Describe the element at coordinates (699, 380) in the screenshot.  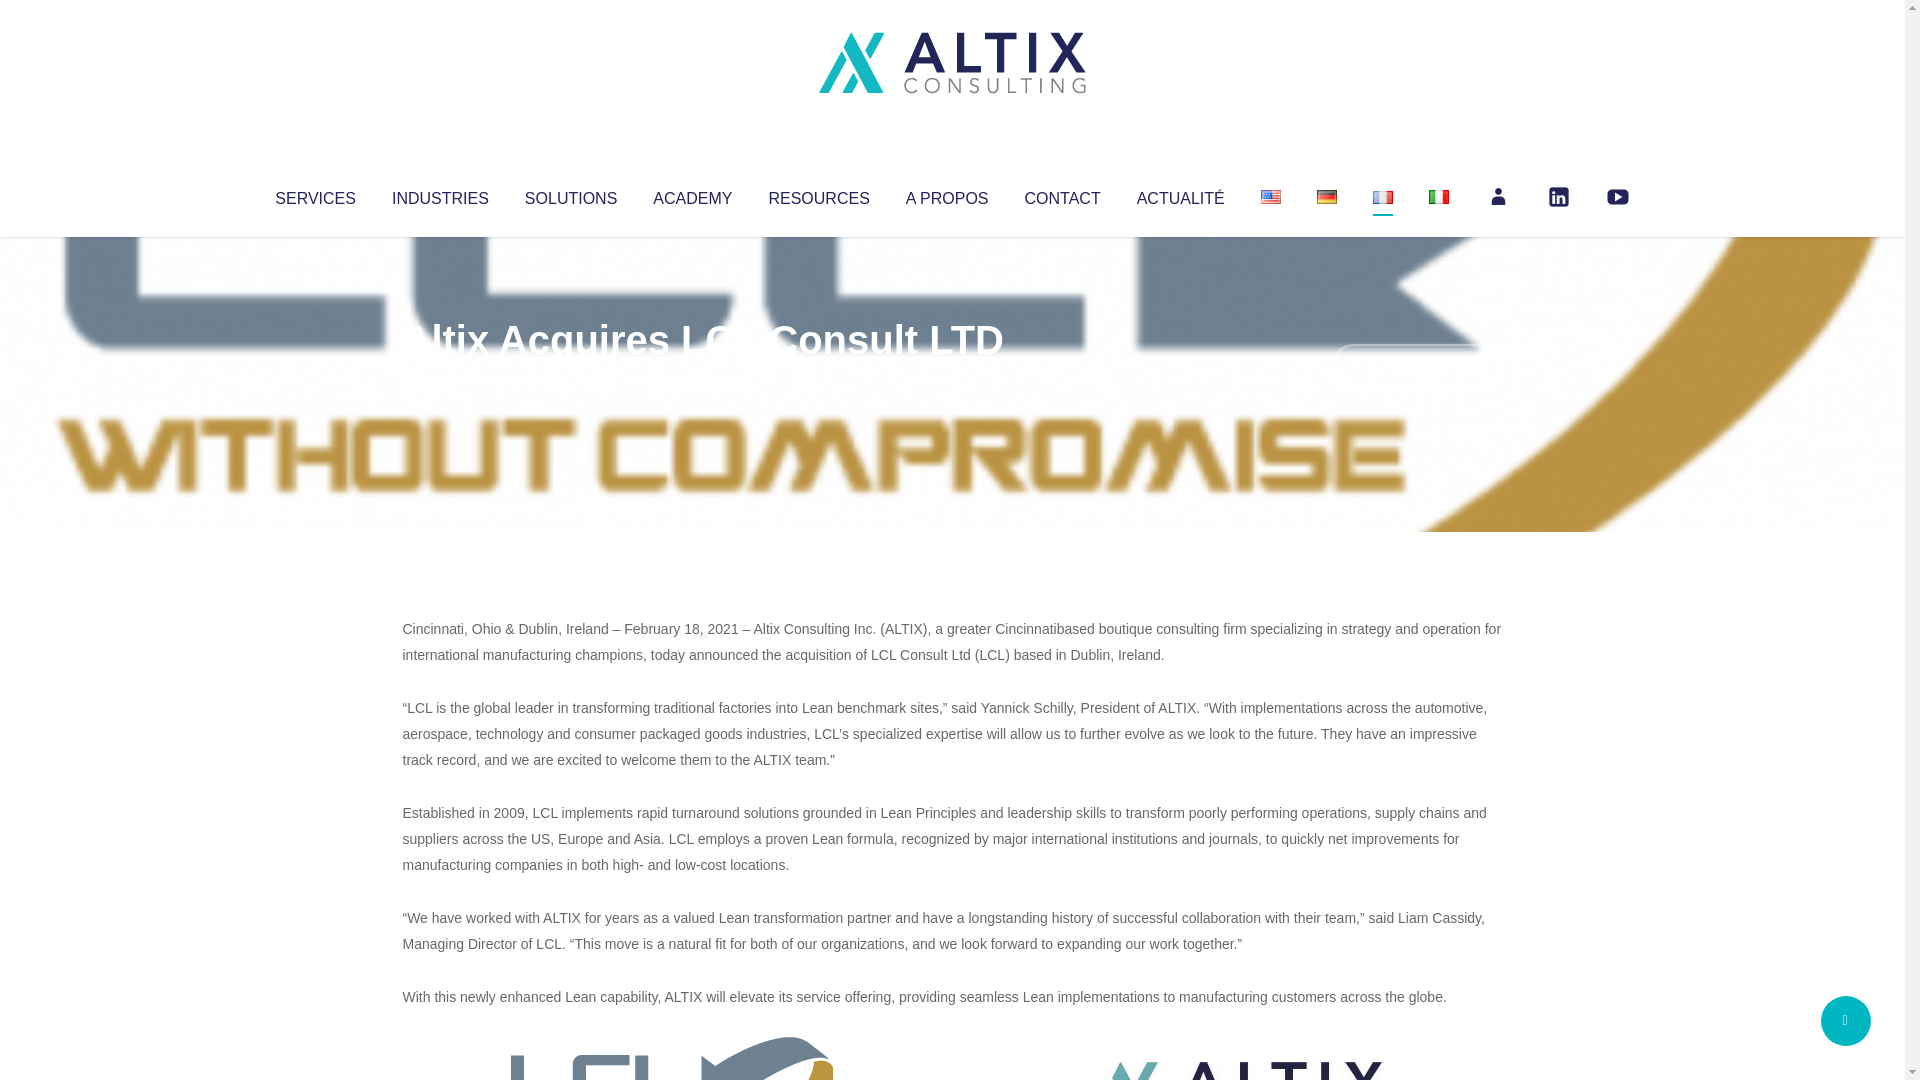
I see `Uncategorized` at that location.